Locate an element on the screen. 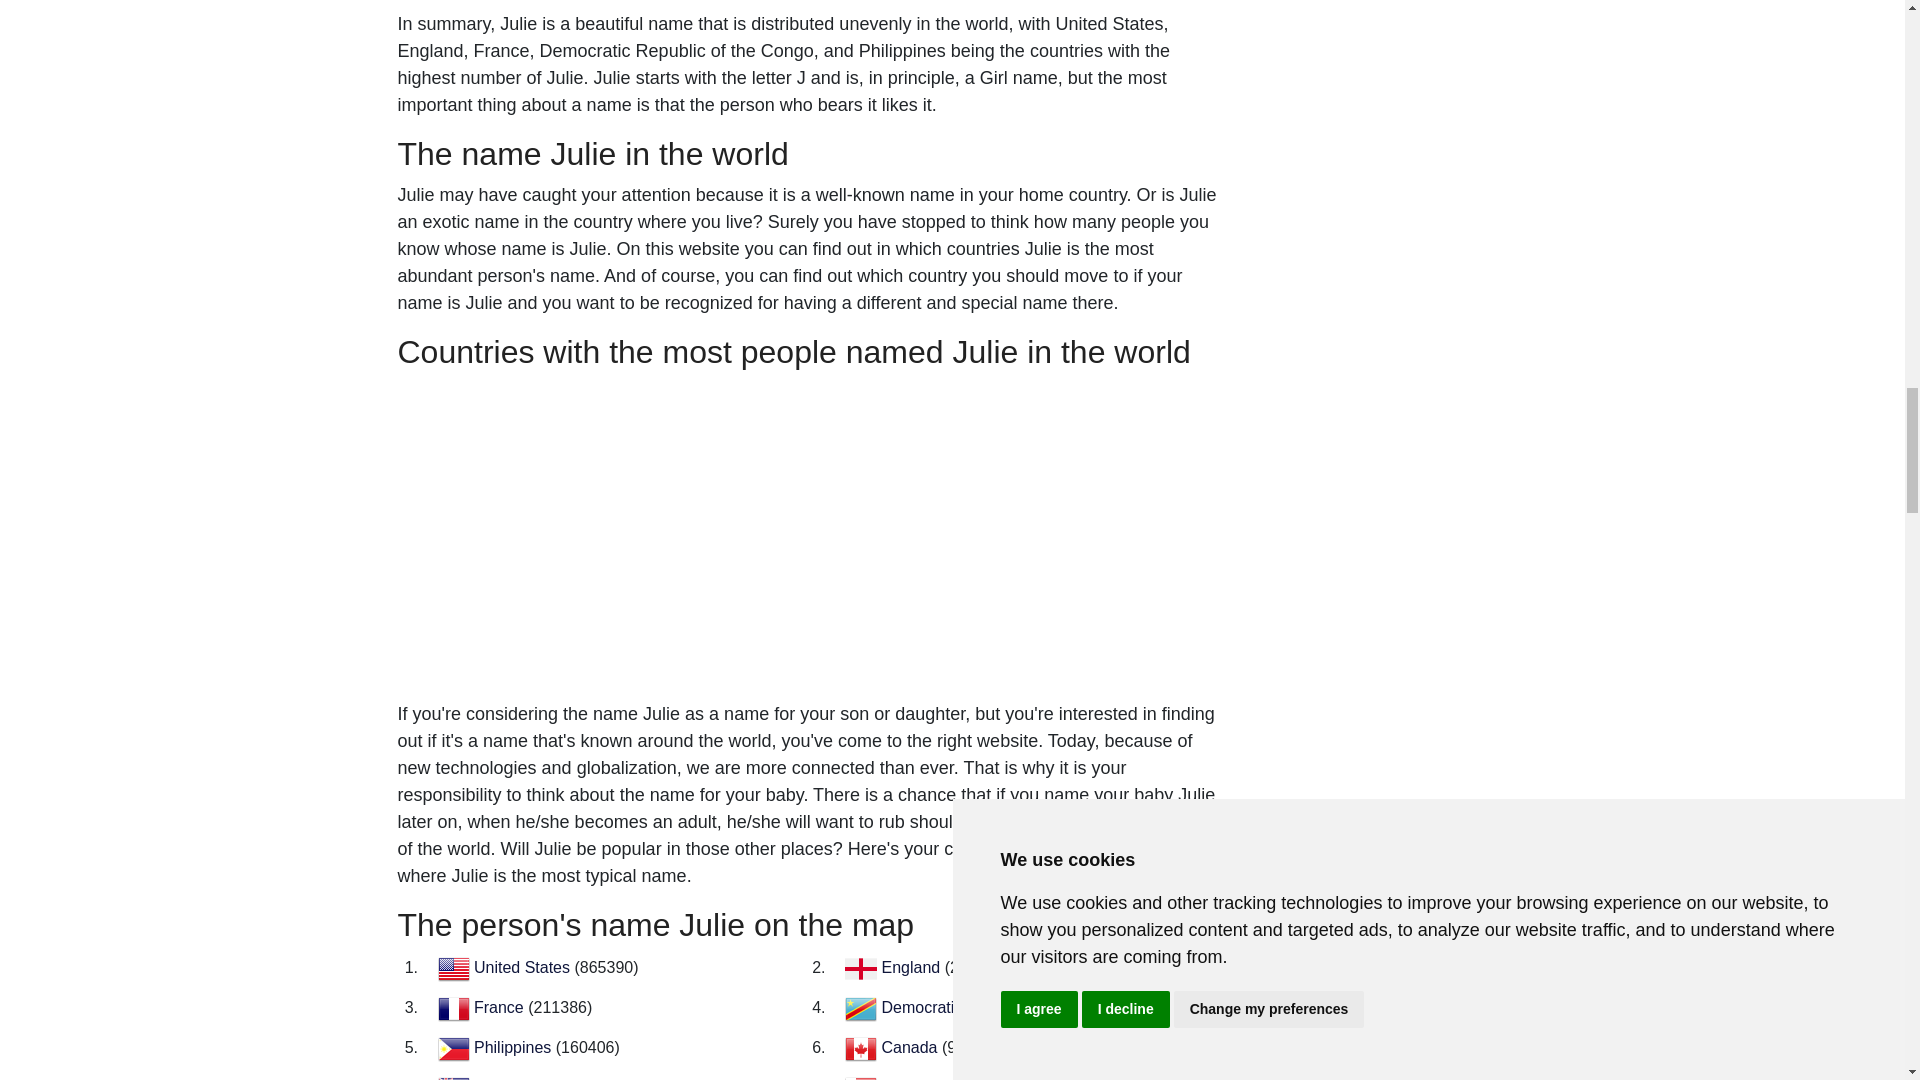  Democratic Republic of the Congo is located at coordinates (1004, 1008).